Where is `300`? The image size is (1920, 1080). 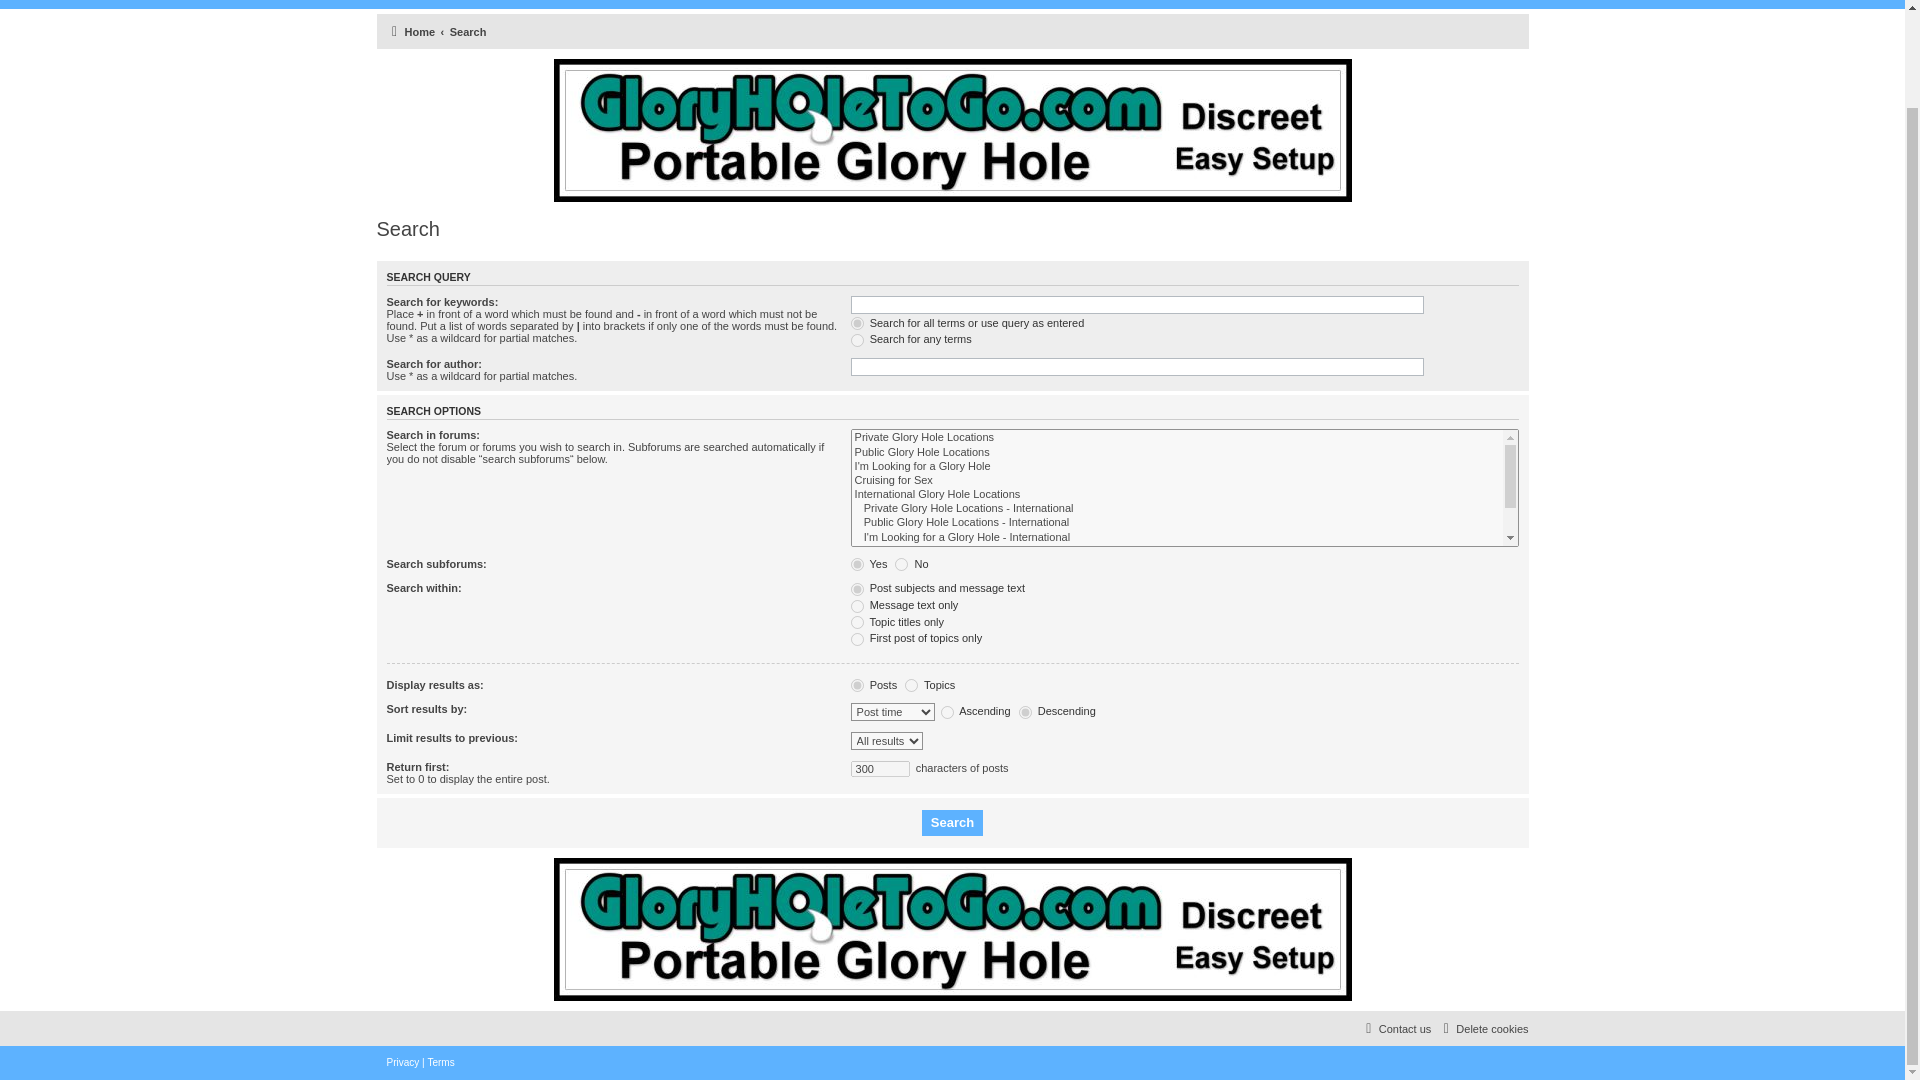
300 is located at coordinates (880, 768).